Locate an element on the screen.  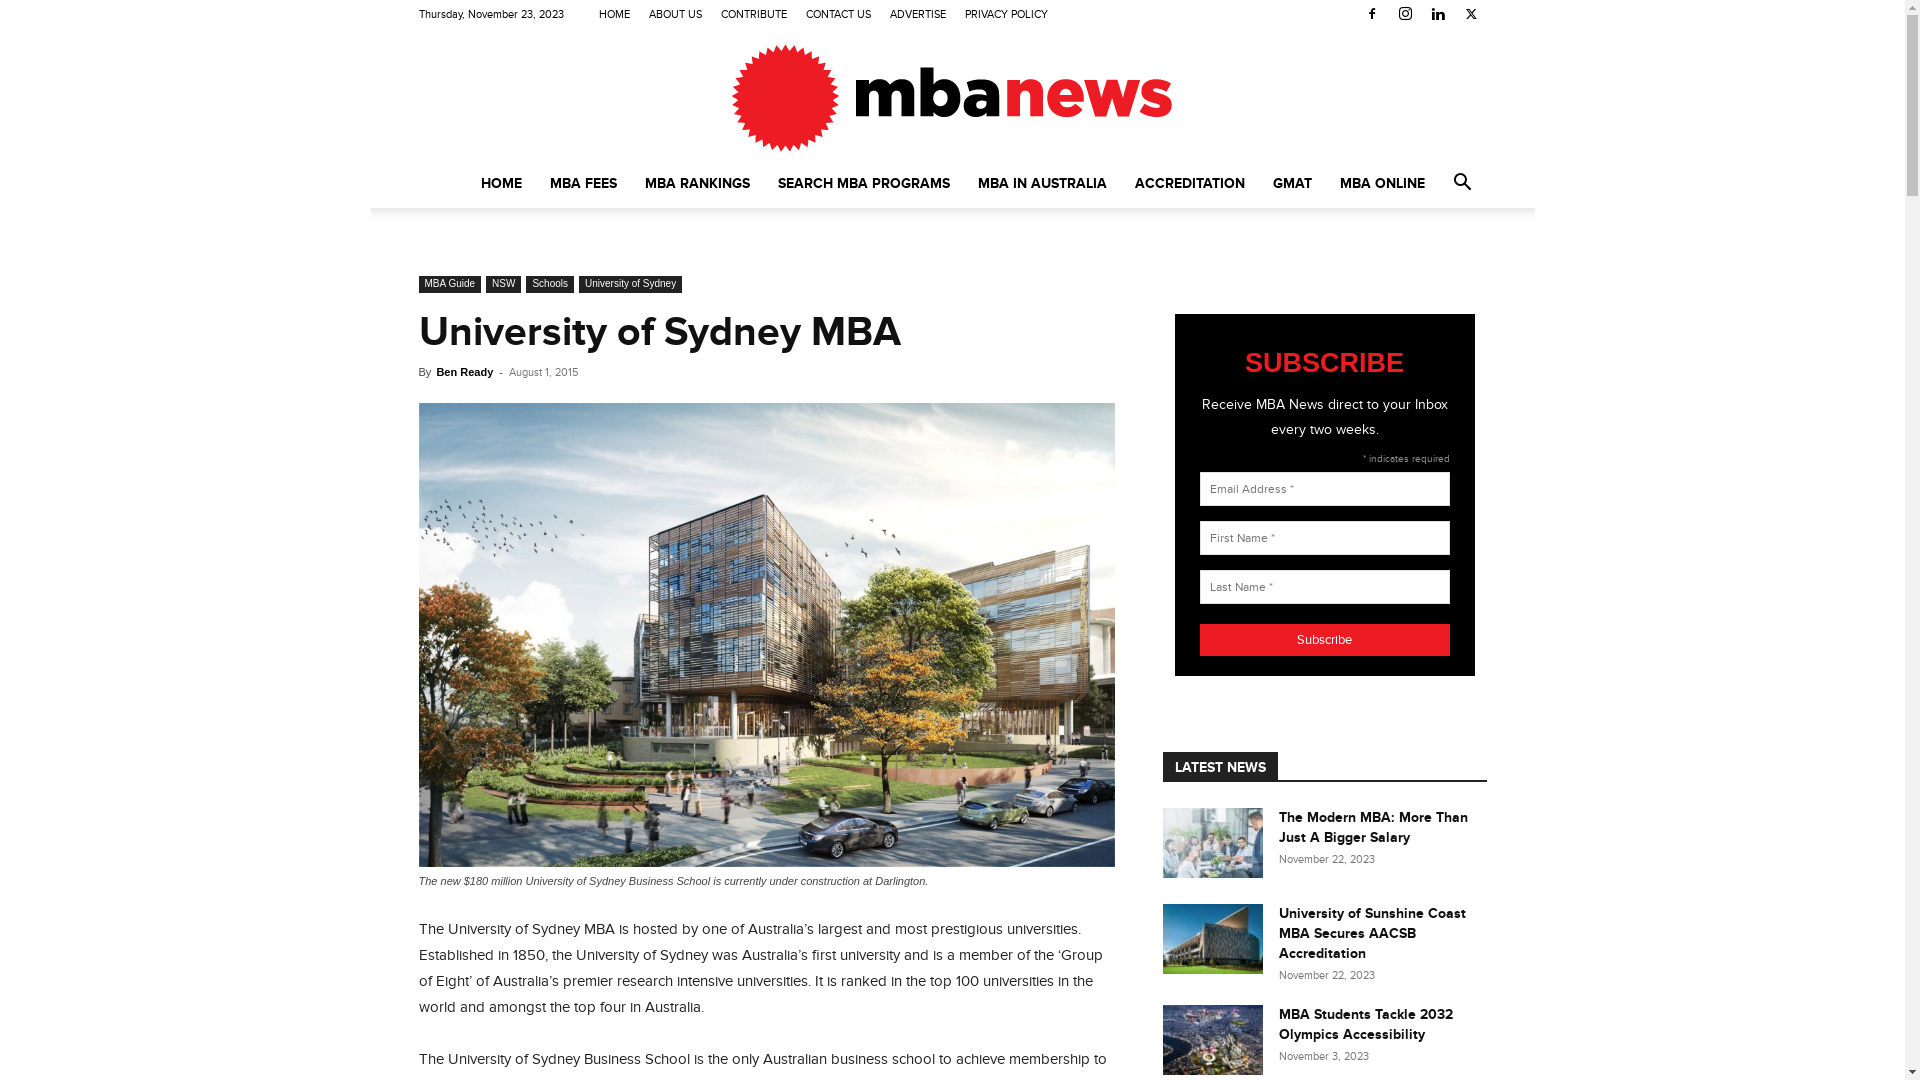
ABOUT US is located at coordinates (676, 14).